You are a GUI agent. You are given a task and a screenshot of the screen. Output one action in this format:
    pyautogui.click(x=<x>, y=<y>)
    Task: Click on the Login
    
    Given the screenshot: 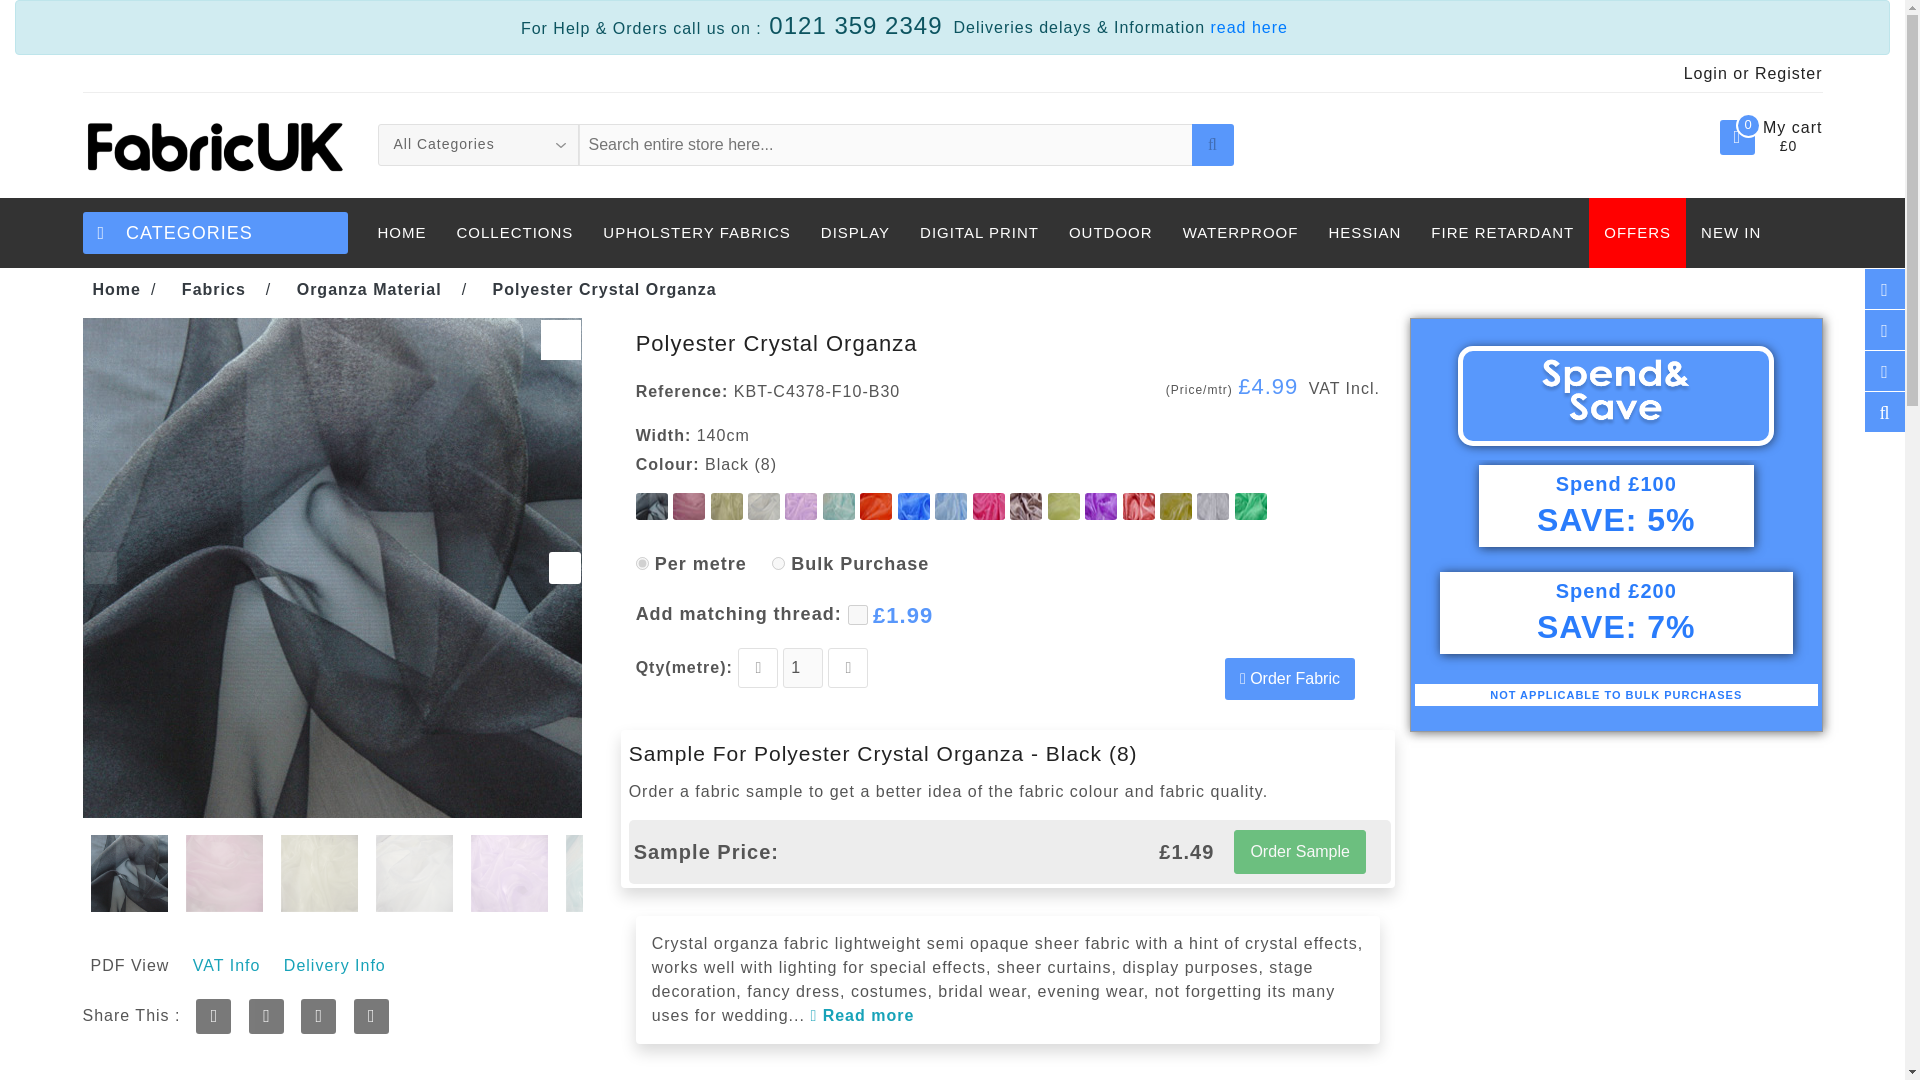 What is the action you would take?
    pyautogui.click(x=1706, y=73)
    